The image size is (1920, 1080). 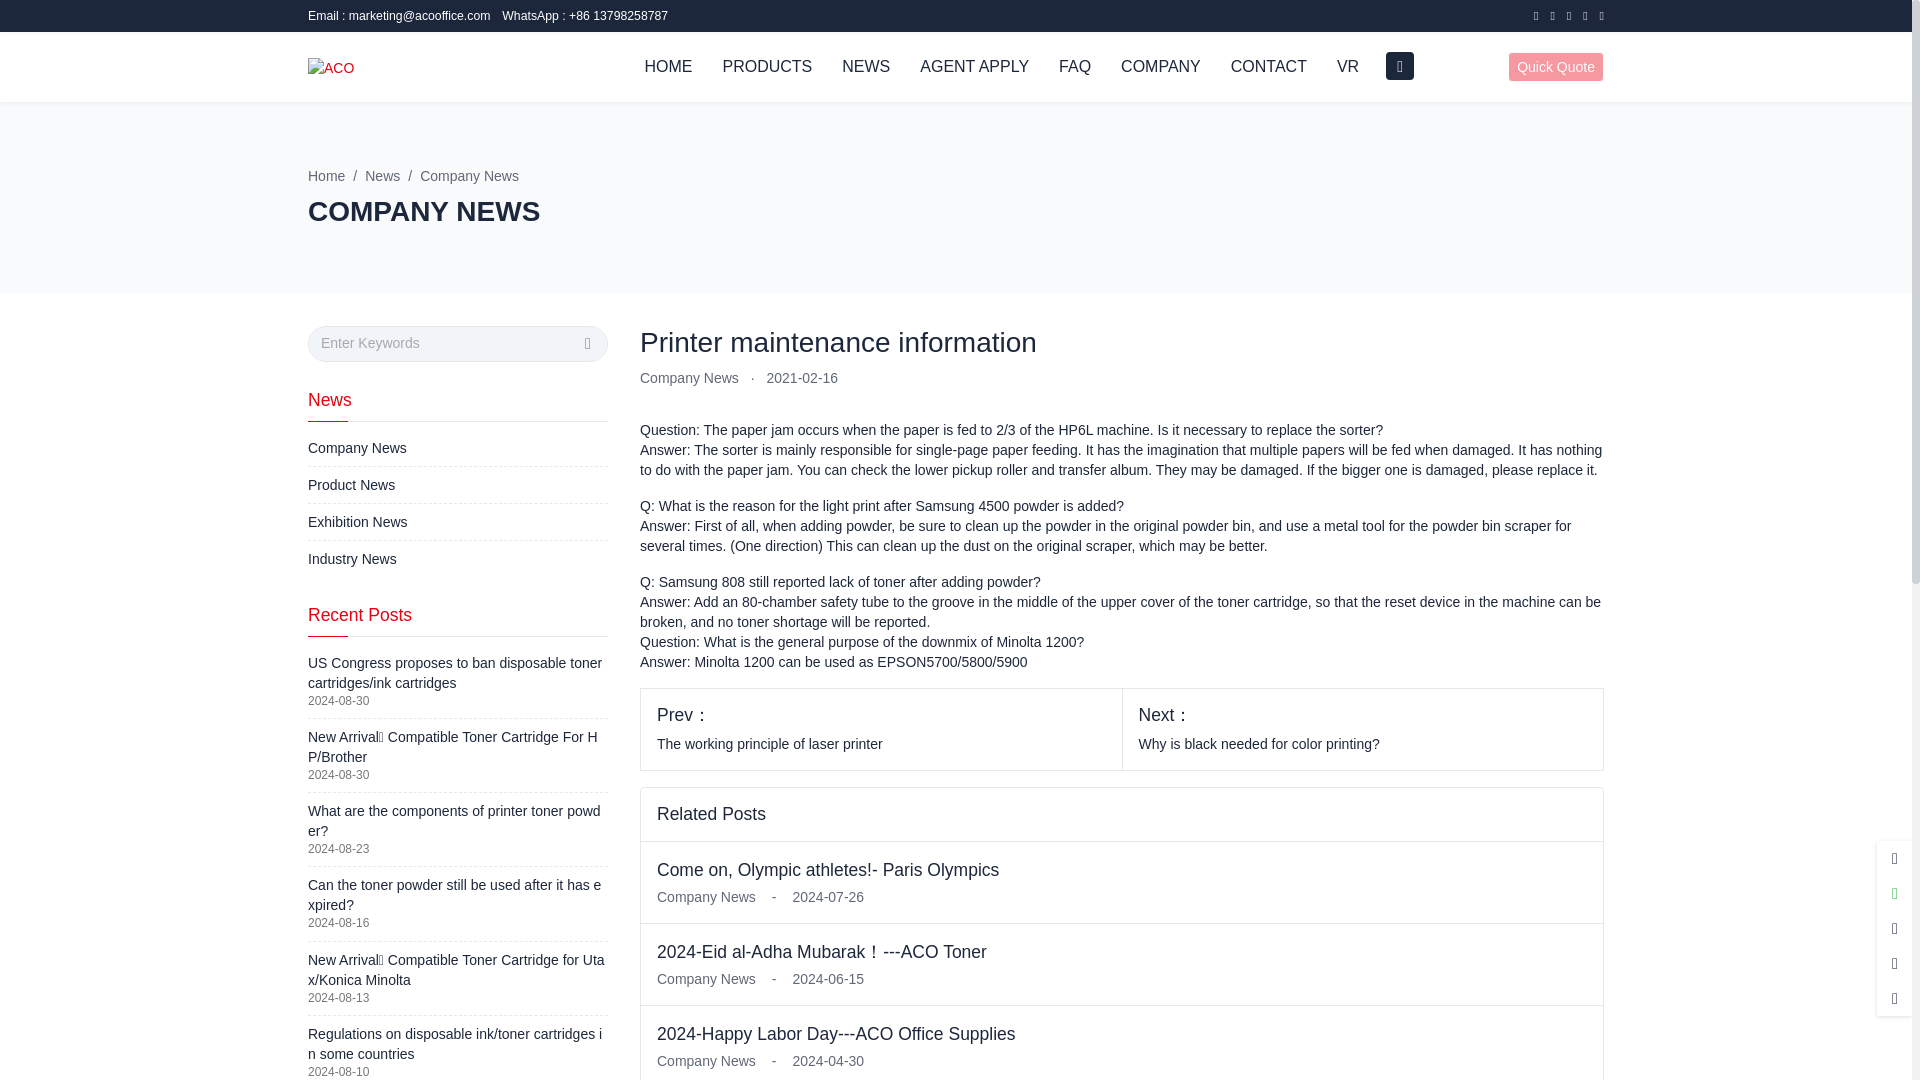 What do you see at coordinates (766, 66) in the screenshot?
I see `PRODUCTS` at bounding box center [766, 66].